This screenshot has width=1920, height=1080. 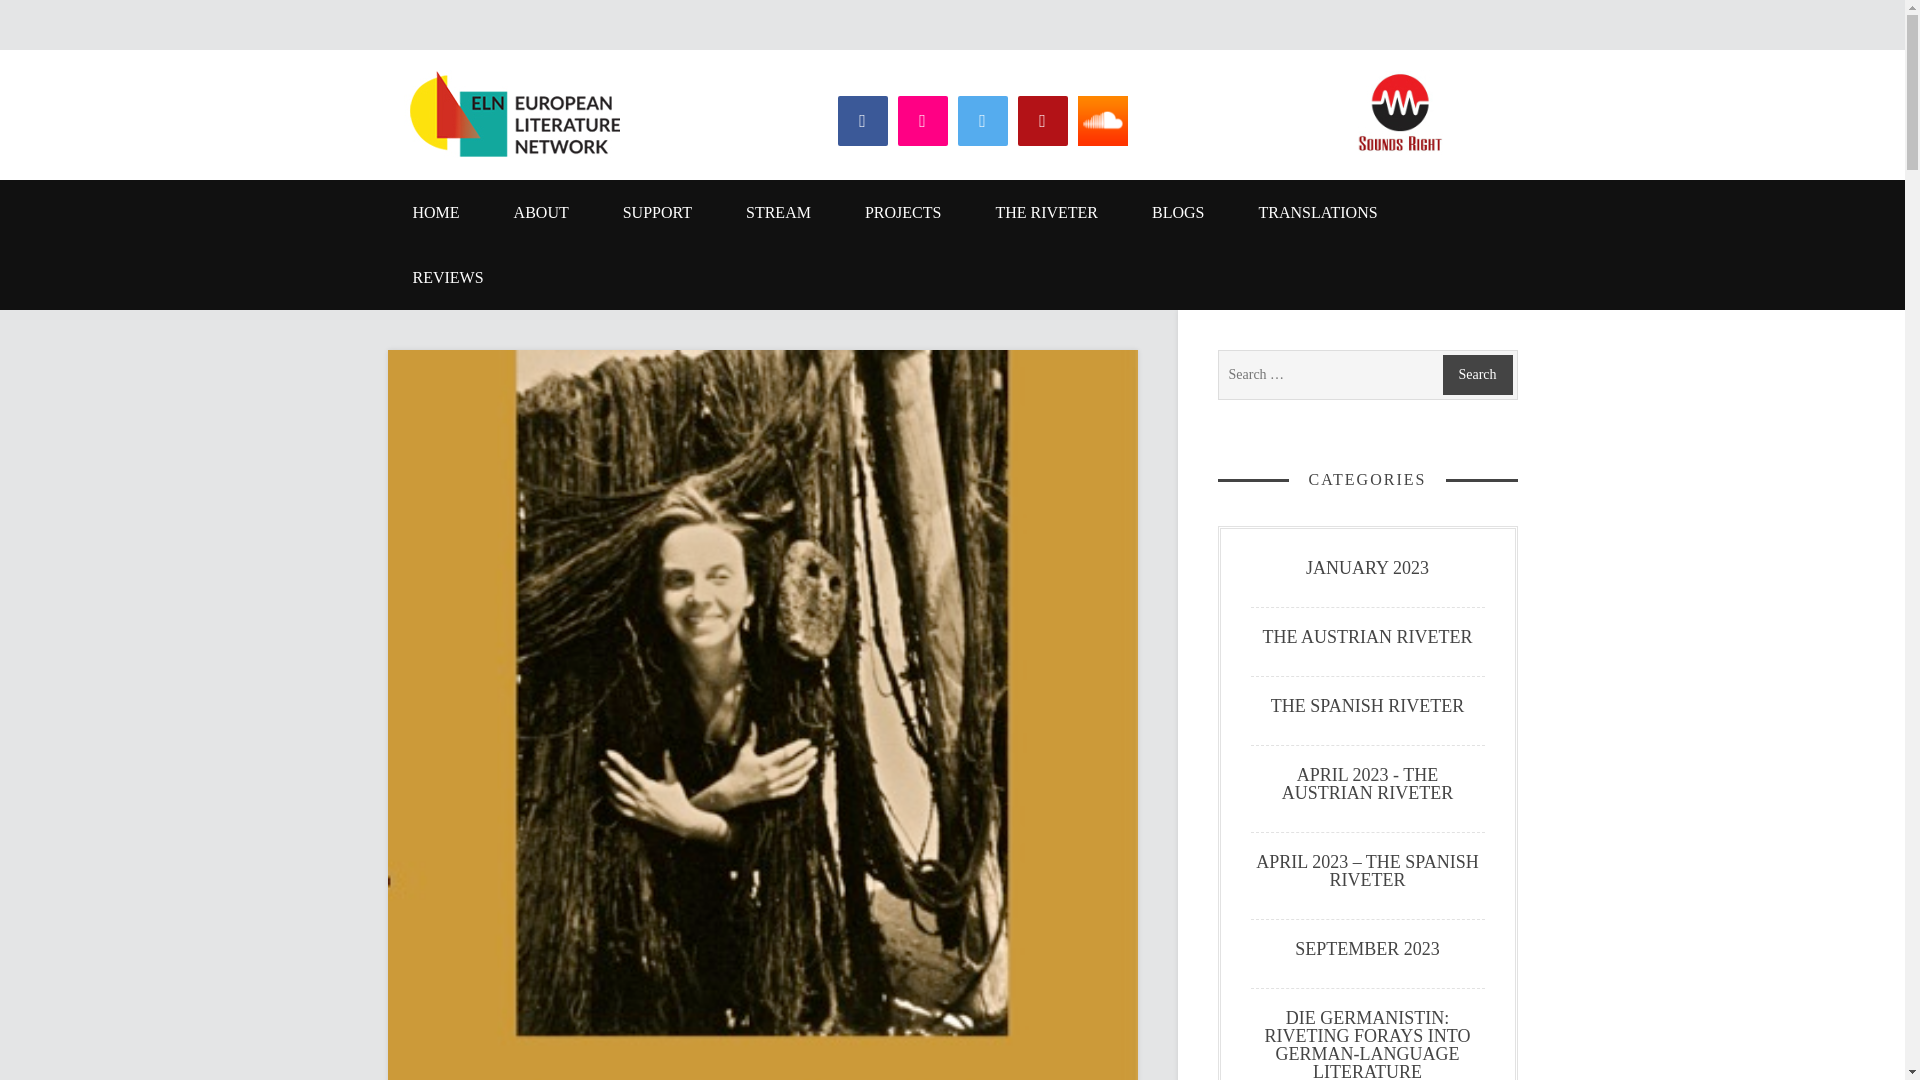 I want to click on SUPPORT, so click(x=656, y=212).